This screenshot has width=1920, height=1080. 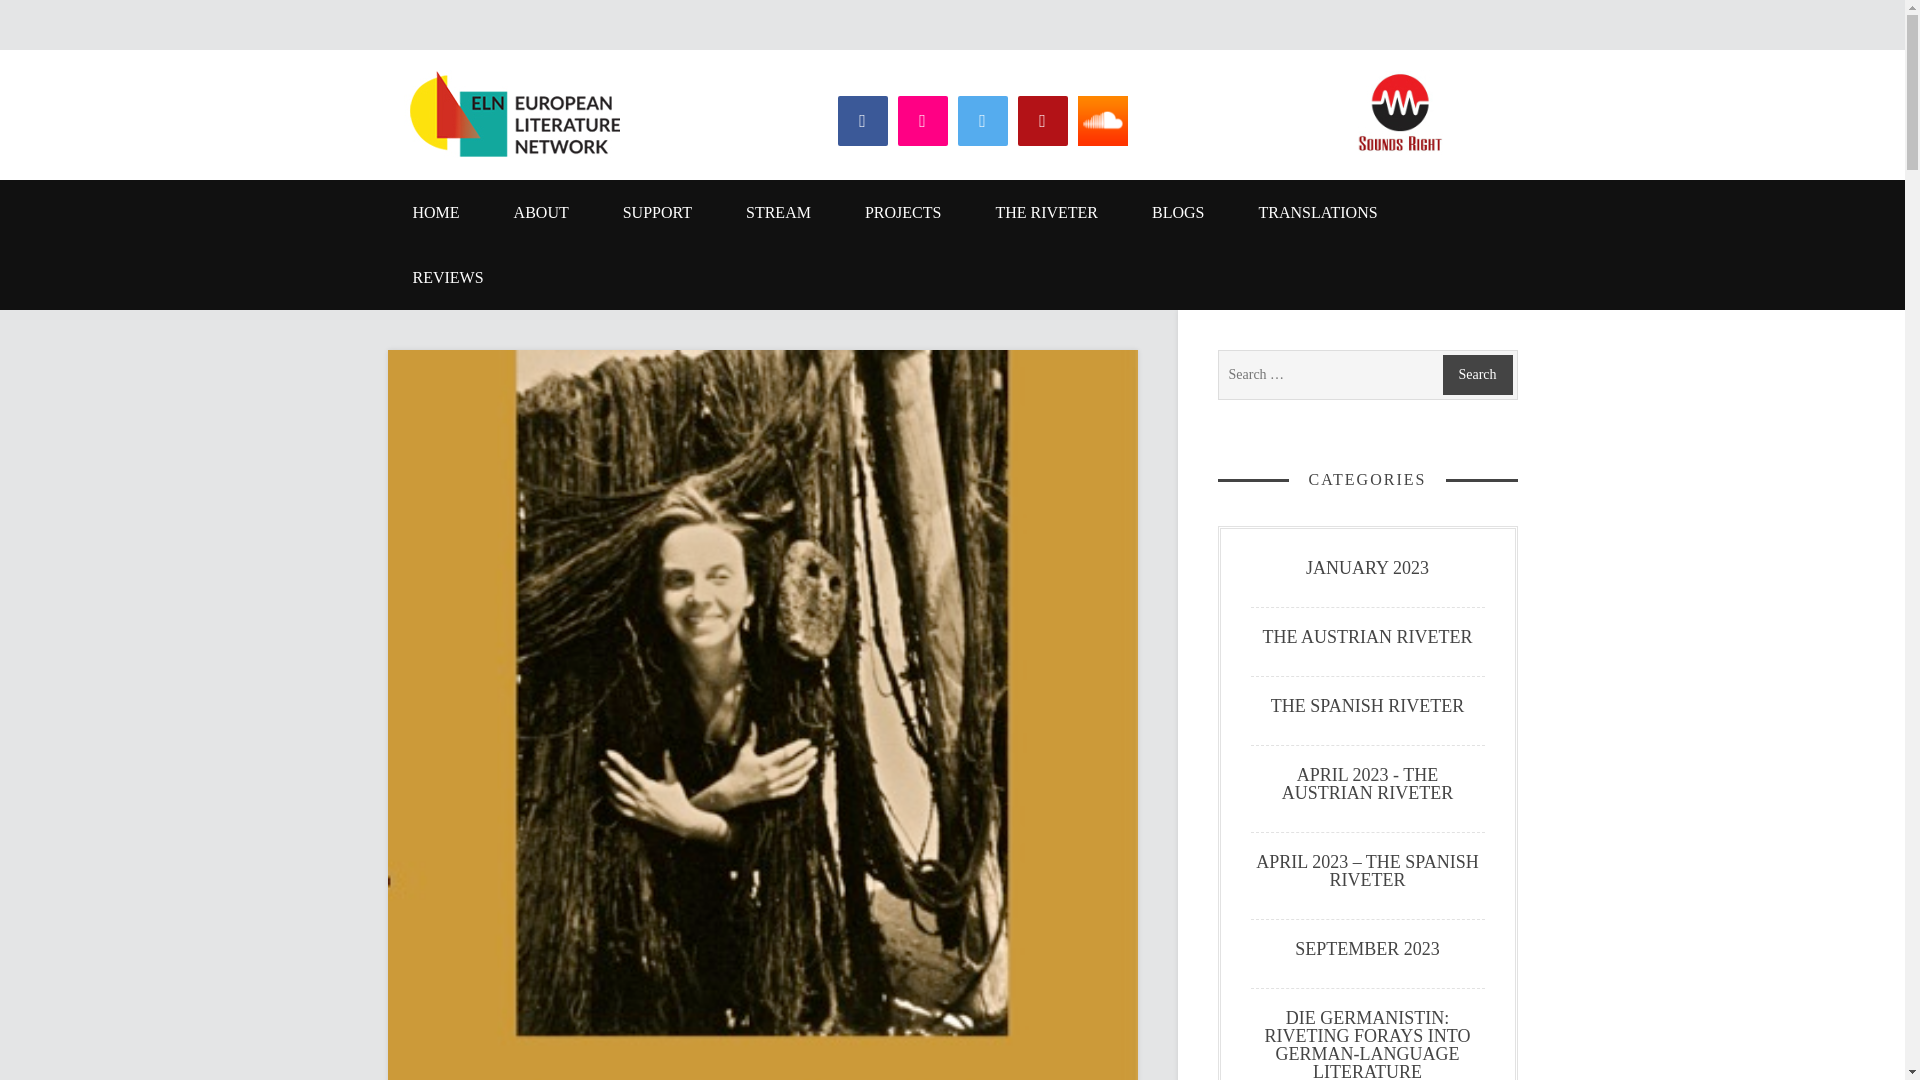 I want to click on SUPPORT, so click(x=656, y=212).